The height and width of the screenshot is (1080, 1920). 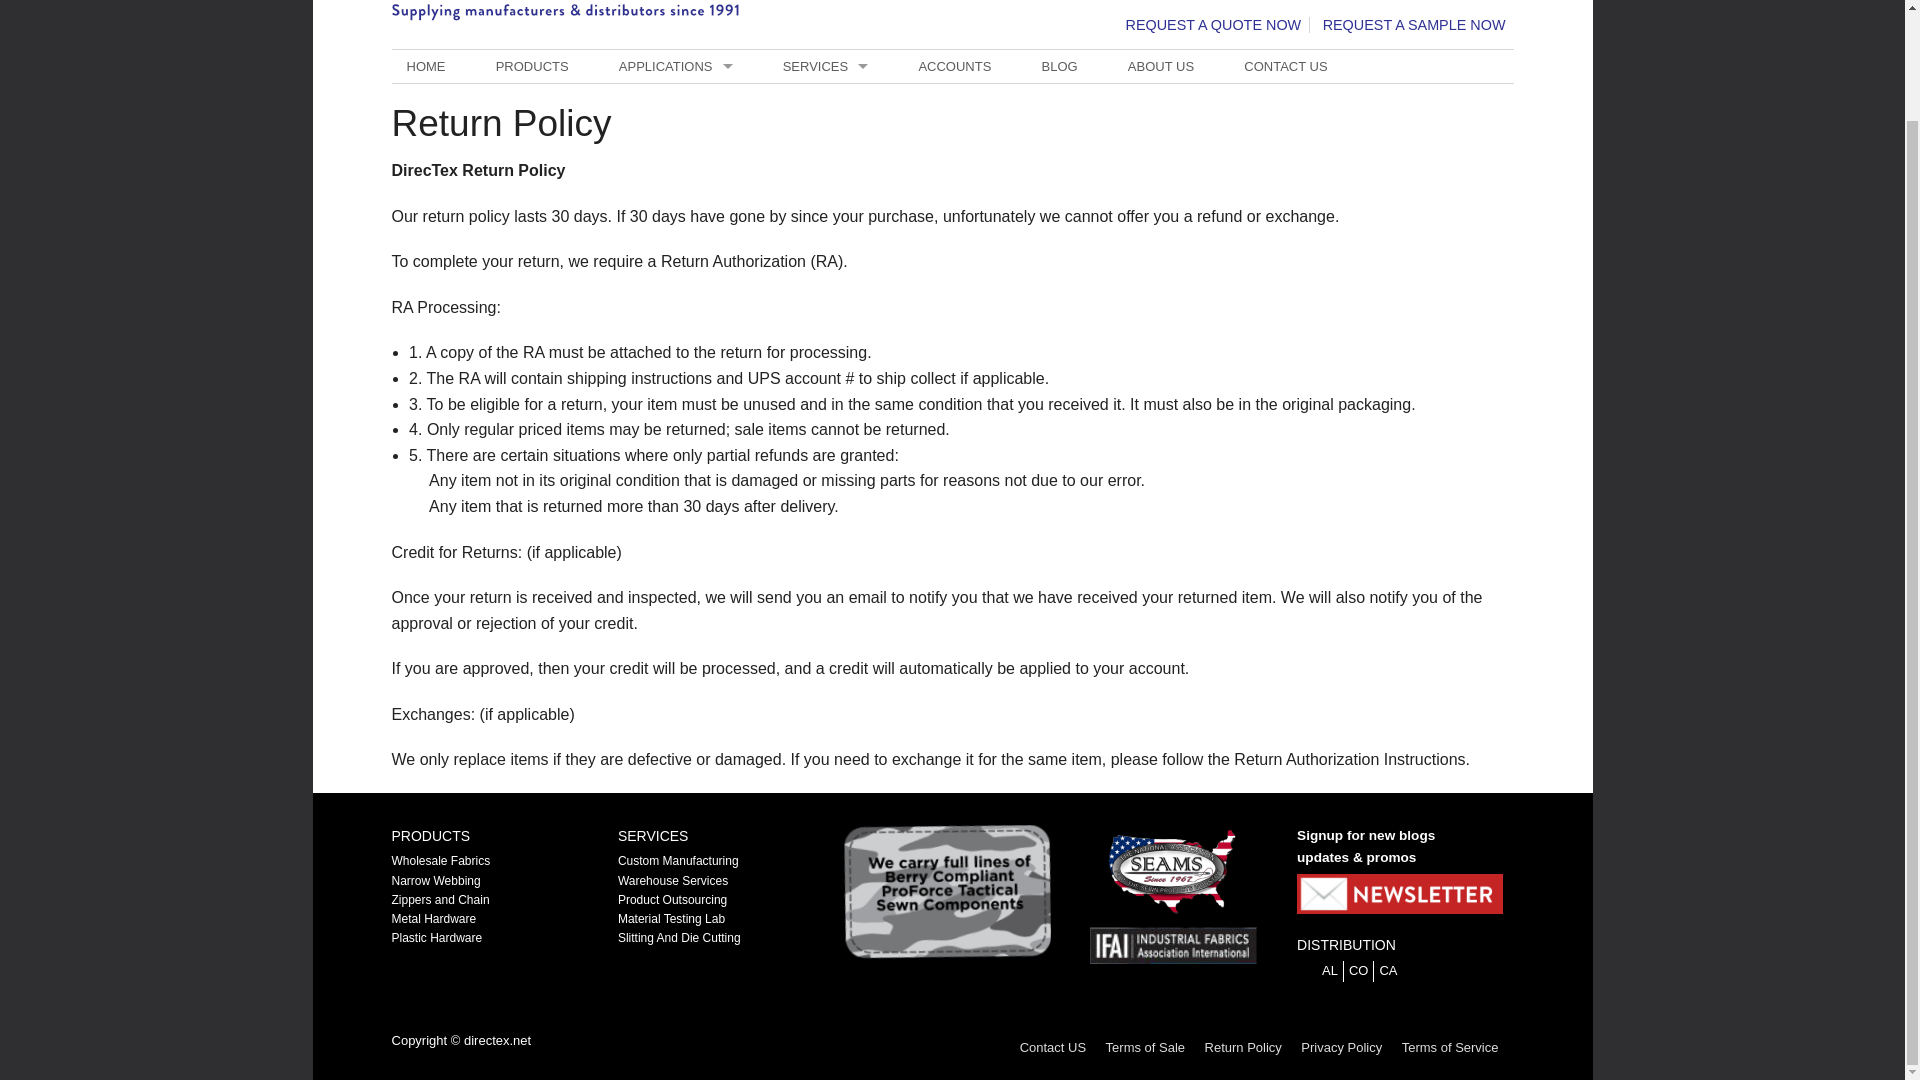 What do you see at coordinates (826, 66) in the screenshot?
I see `SERVICES` at bounding box center [826, 66].